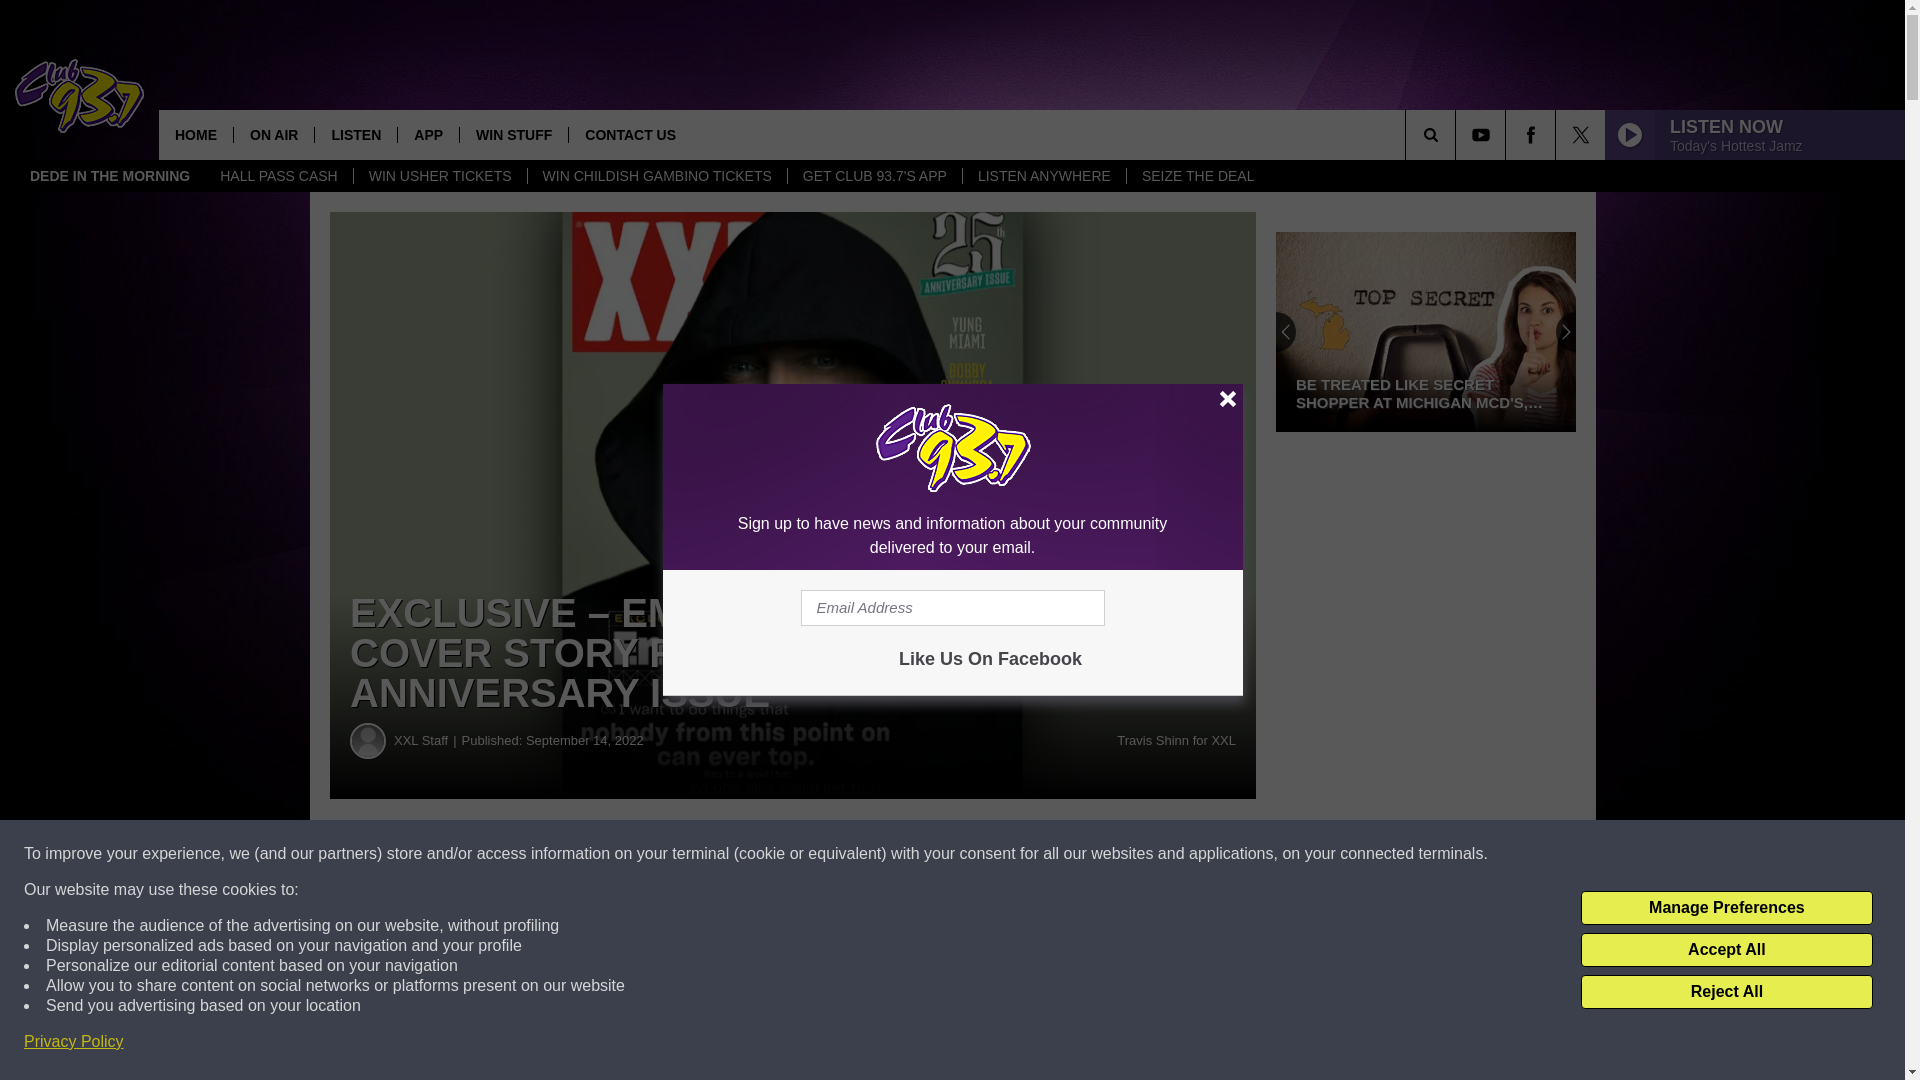 Image resolution: width=1920 pixels, height=1080 pixels. I want to click on CONTACT US, so click(630, 134).